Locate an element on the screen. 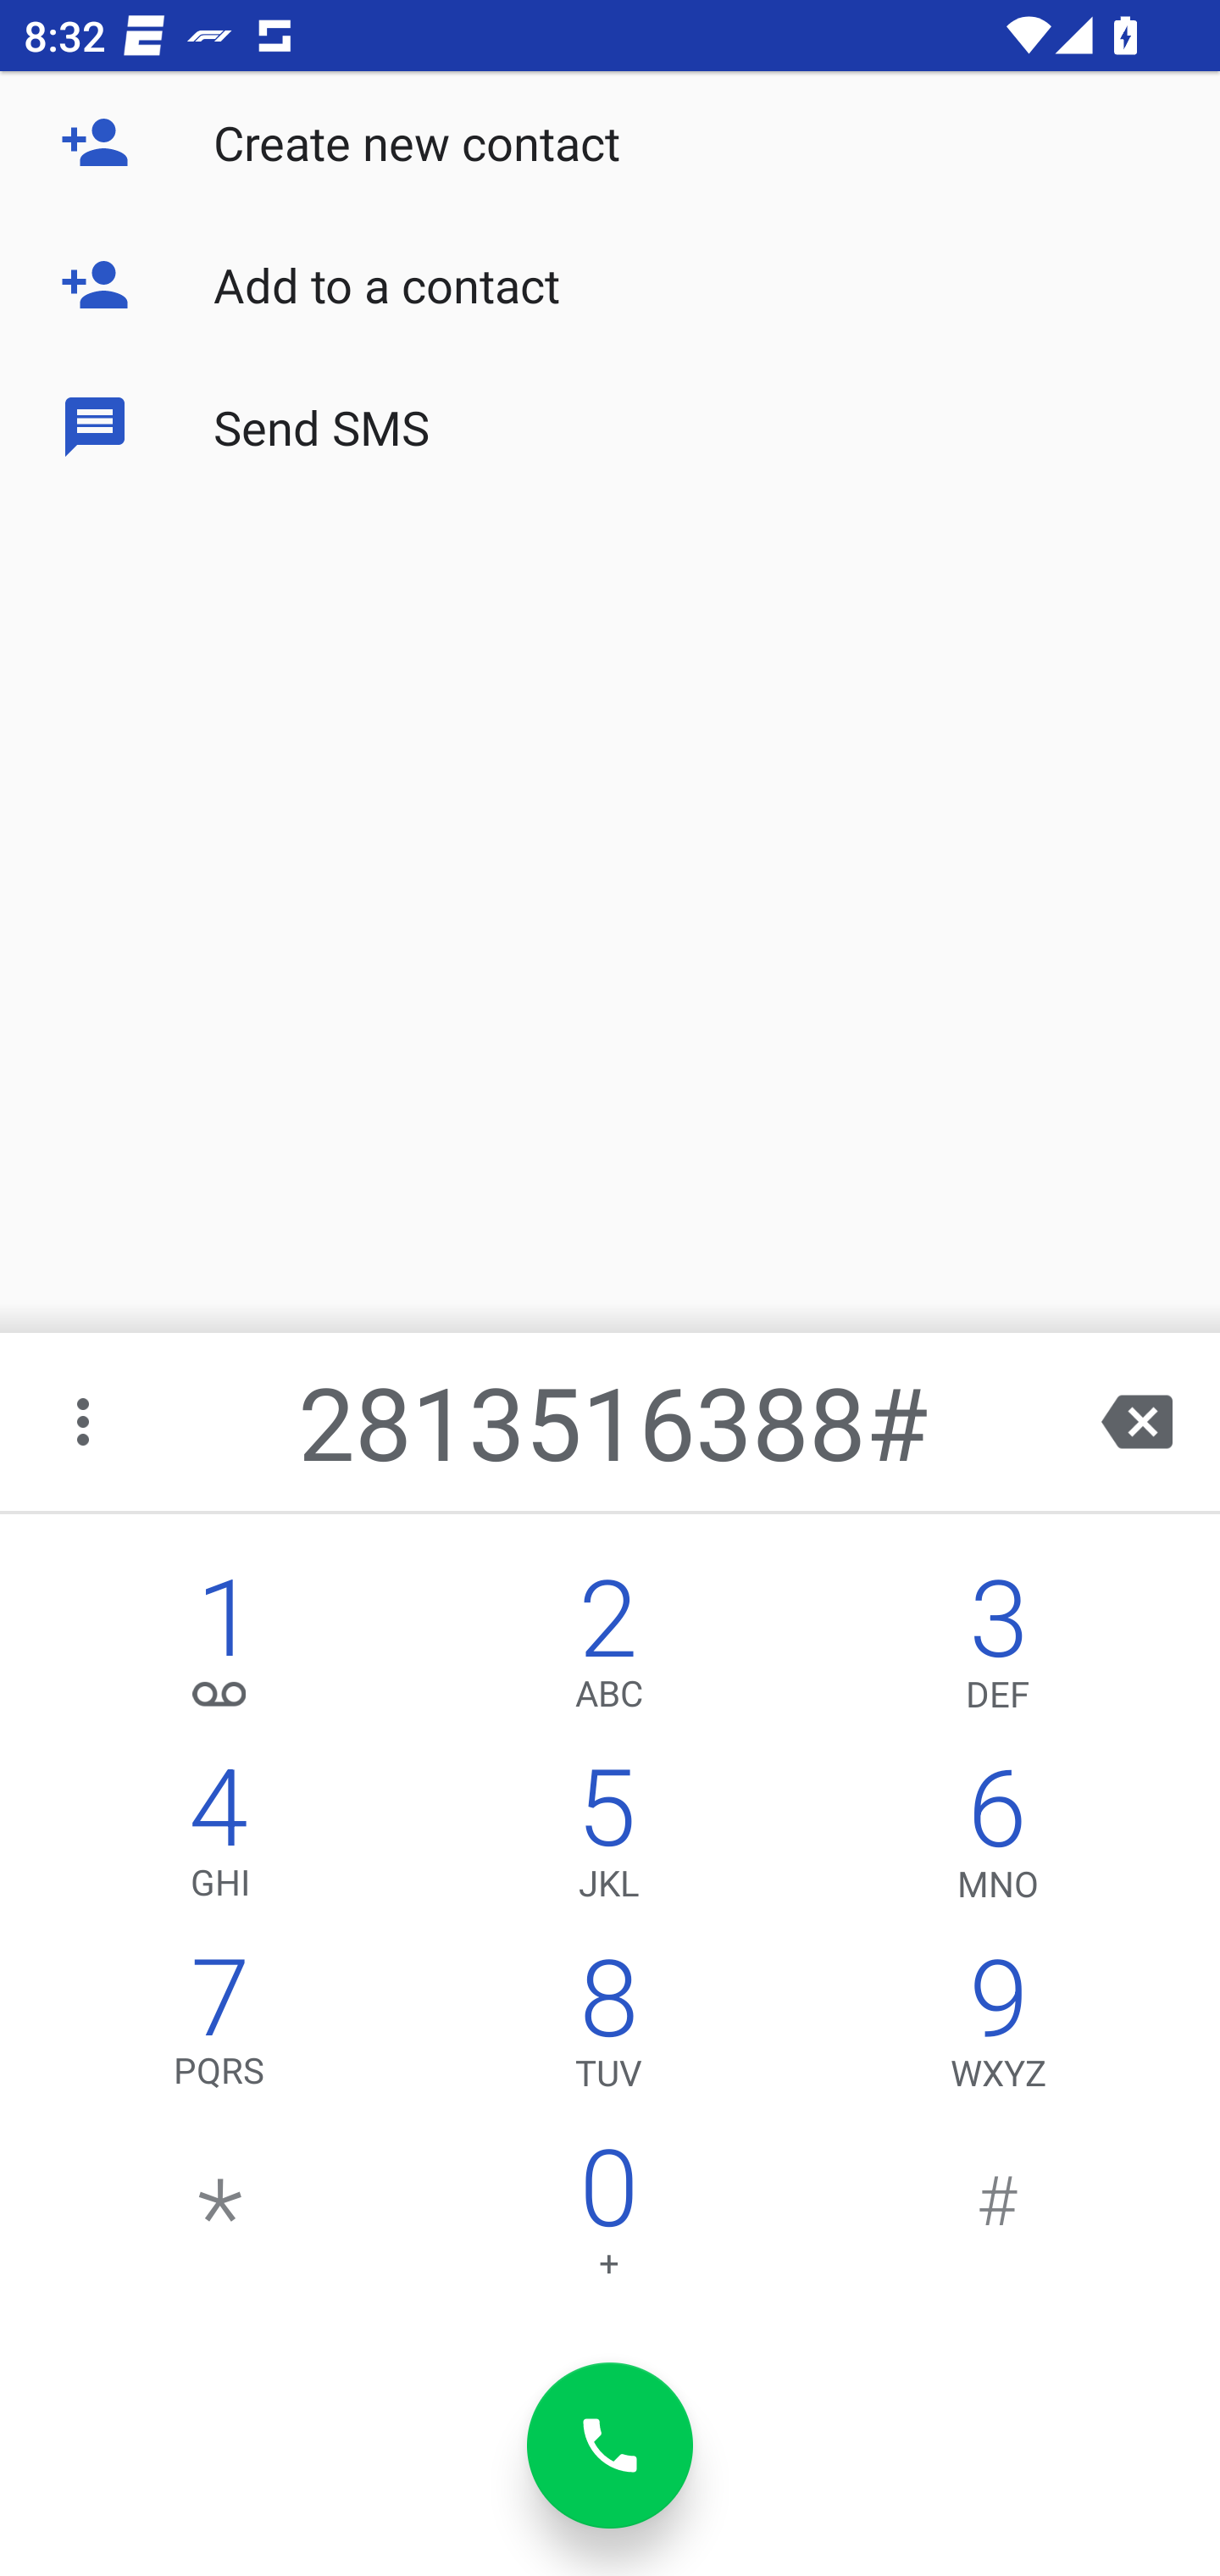  7,PQRS 7 PQRS is located at coordinates (220, 2030).